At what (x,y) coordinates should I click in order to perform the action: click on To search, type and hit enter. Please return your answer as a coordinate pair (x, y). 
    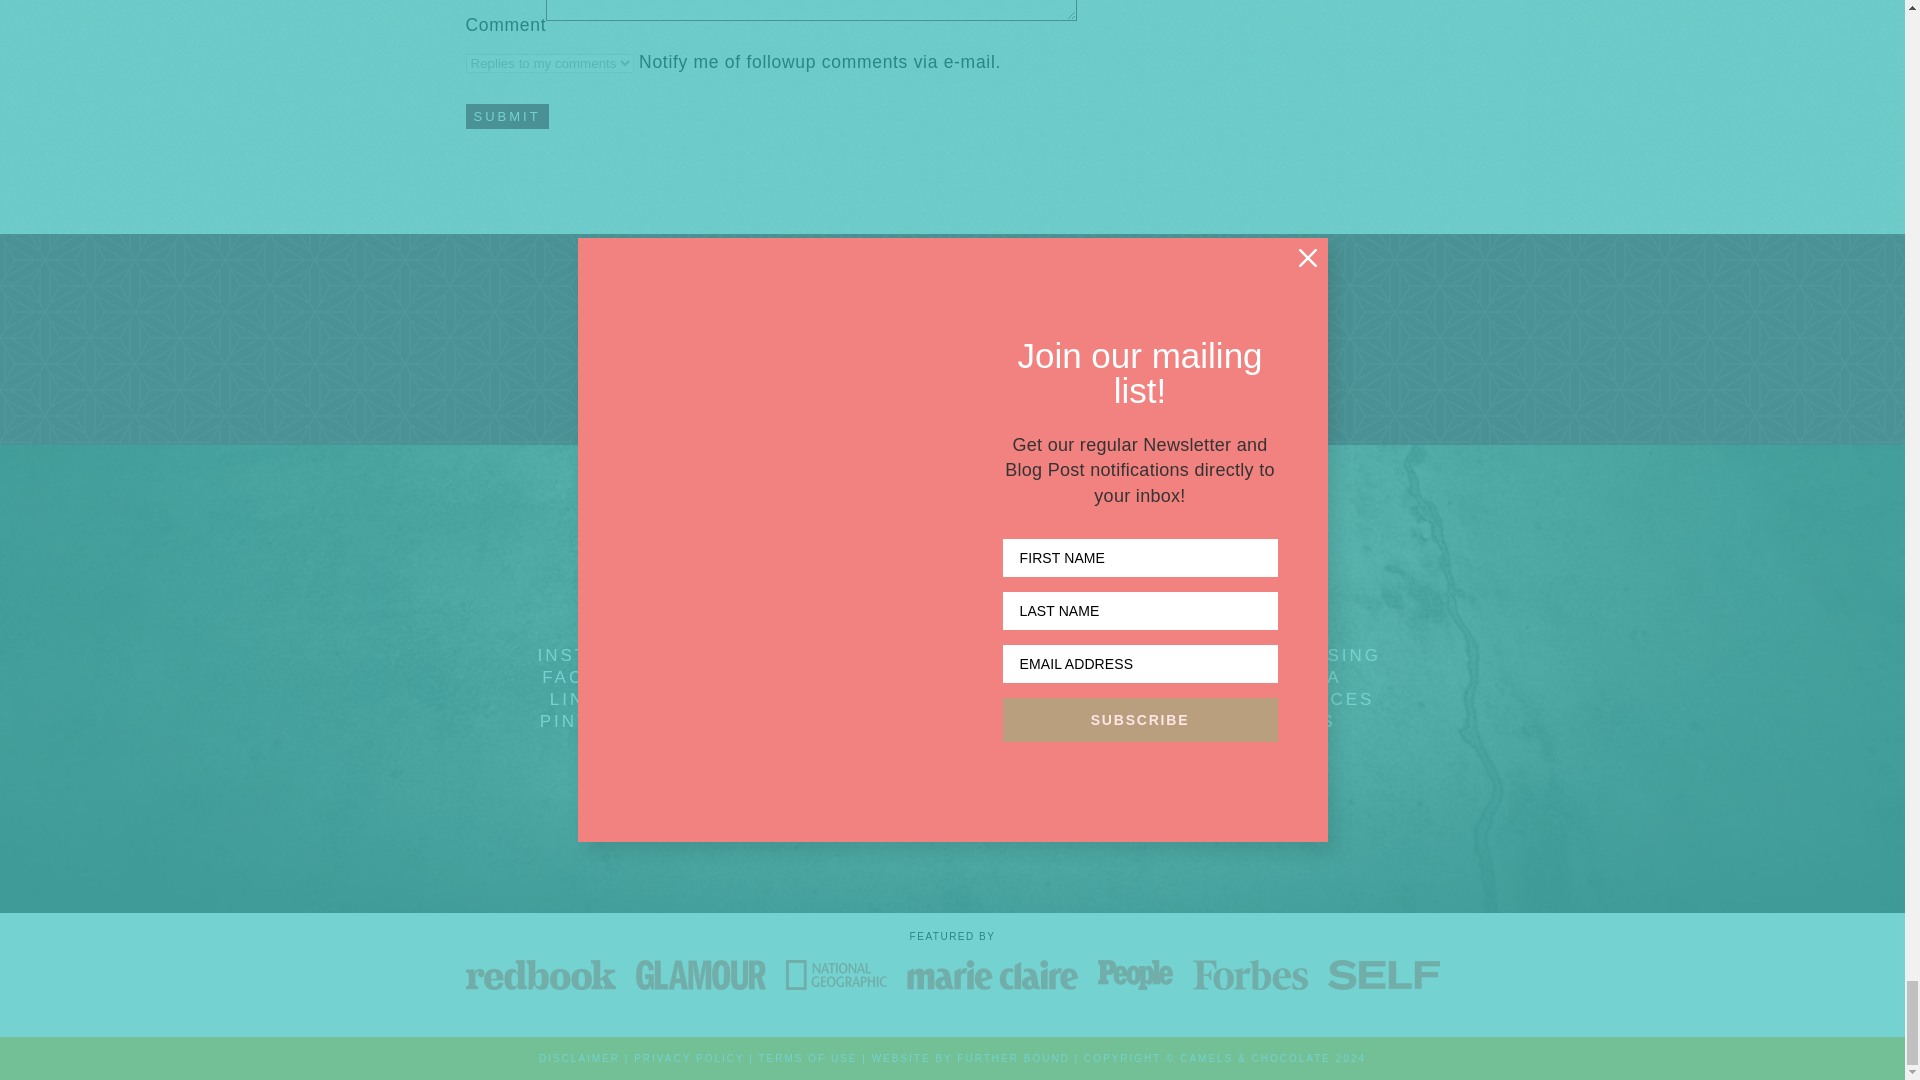
    Looking at the image, I should click on (952, 706).